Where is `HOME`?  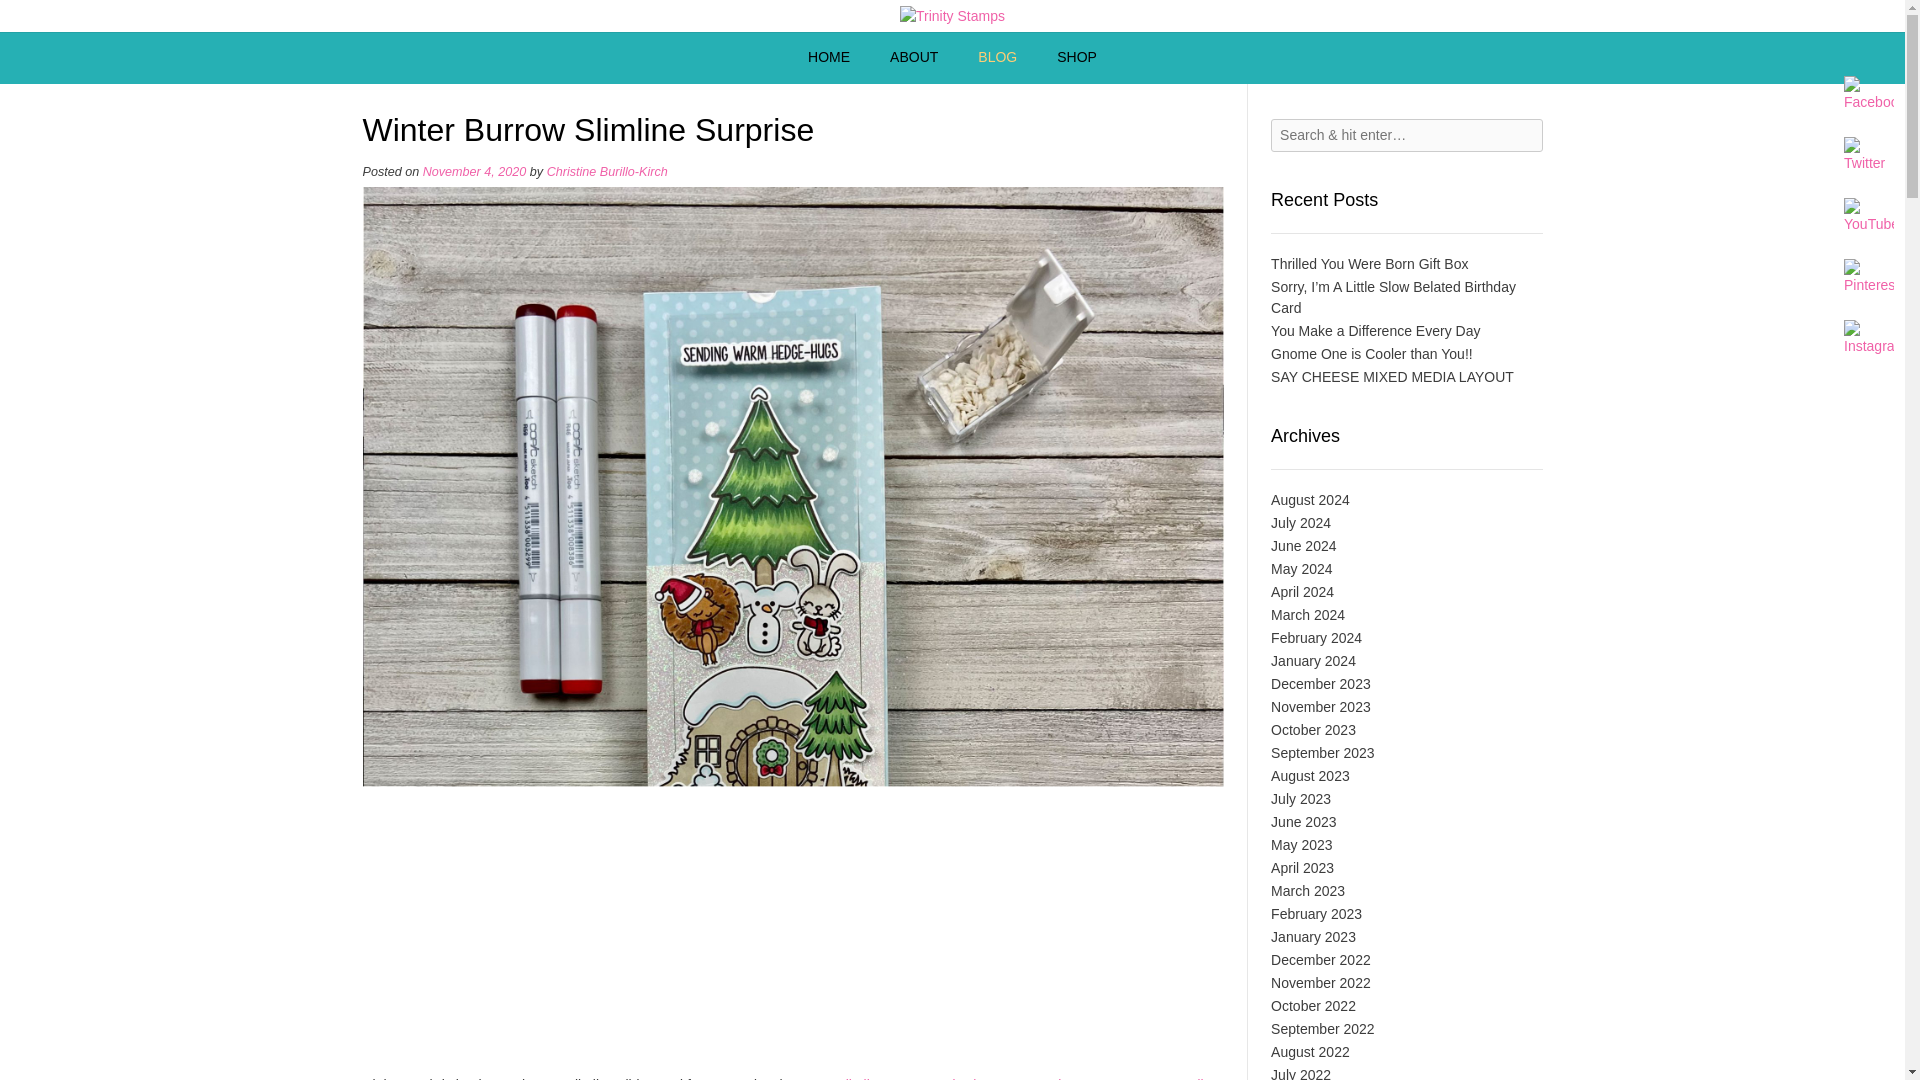 HOME is located at coordinates (828, 58).